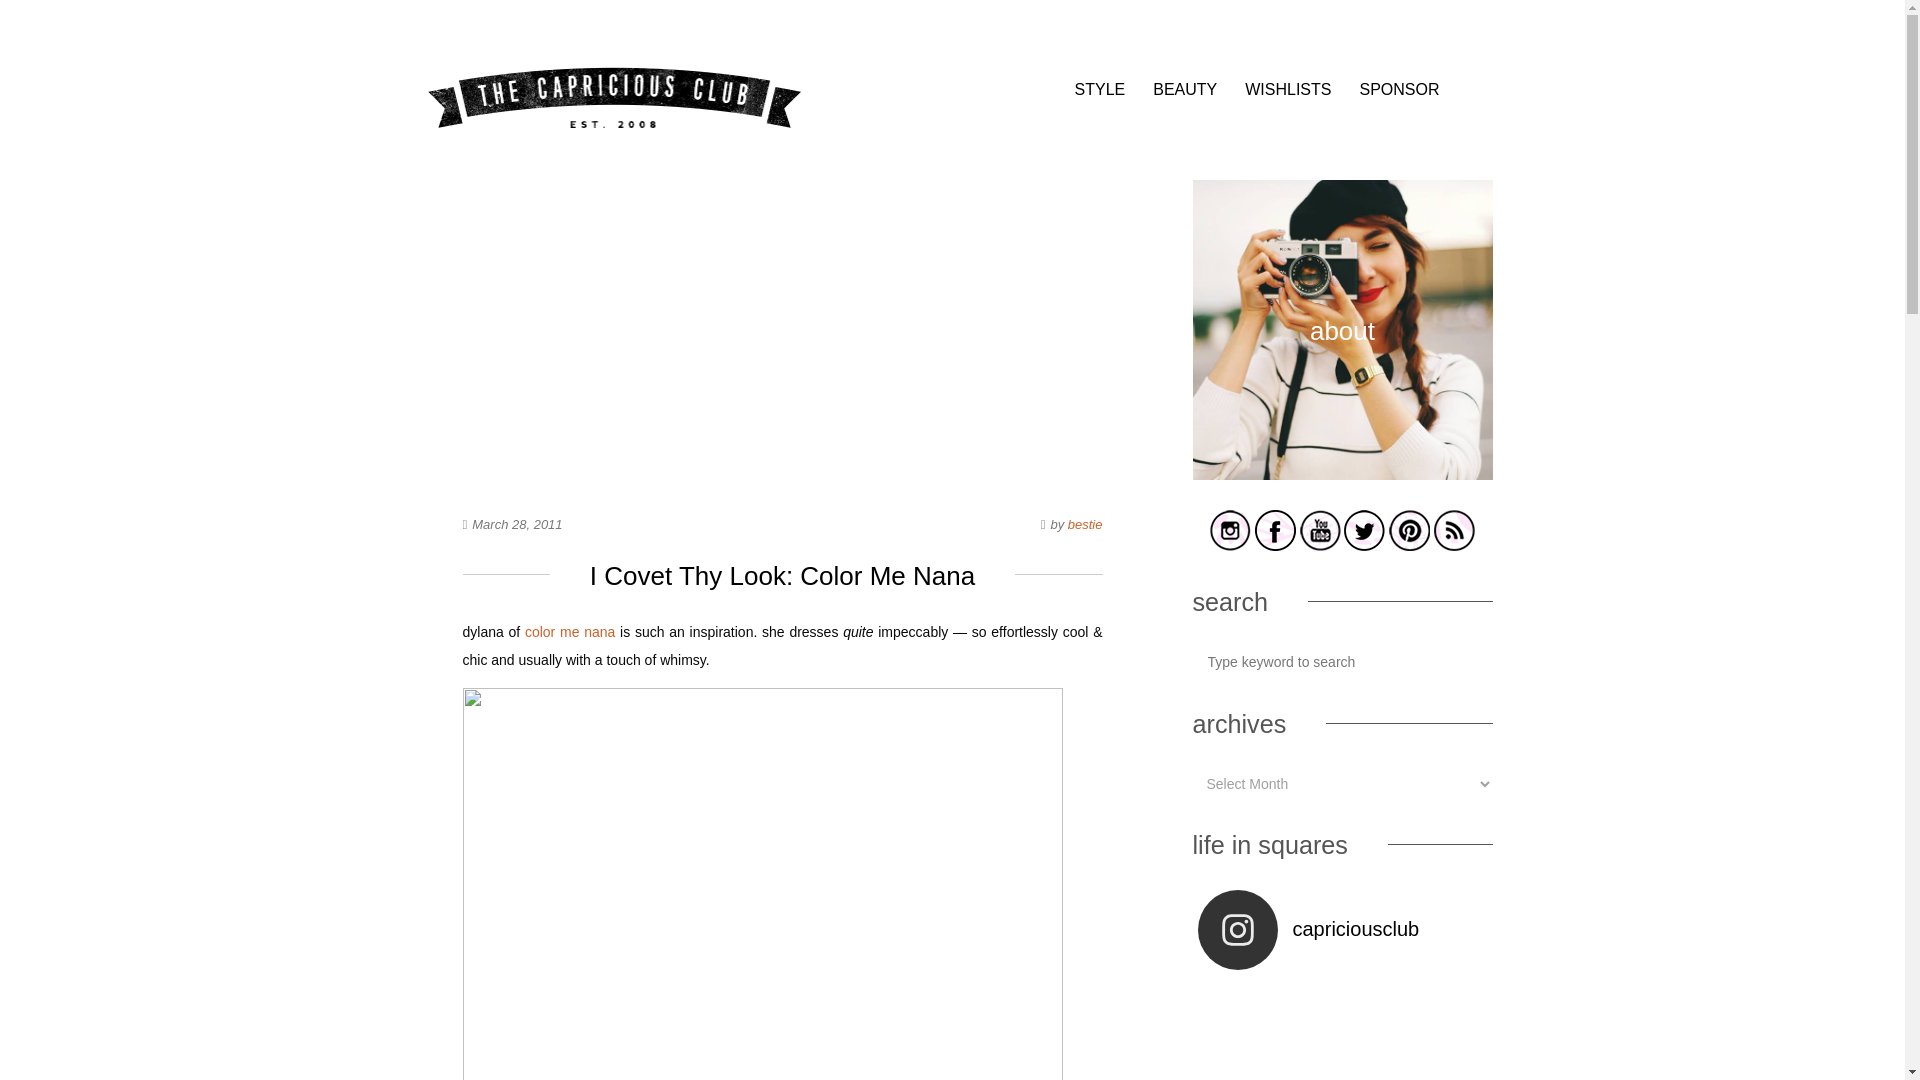 The height and width of the screenshot is (1080, 1920). Describe the element at coordinates (1342, 476) in the screenshot. I see `about` at that location.